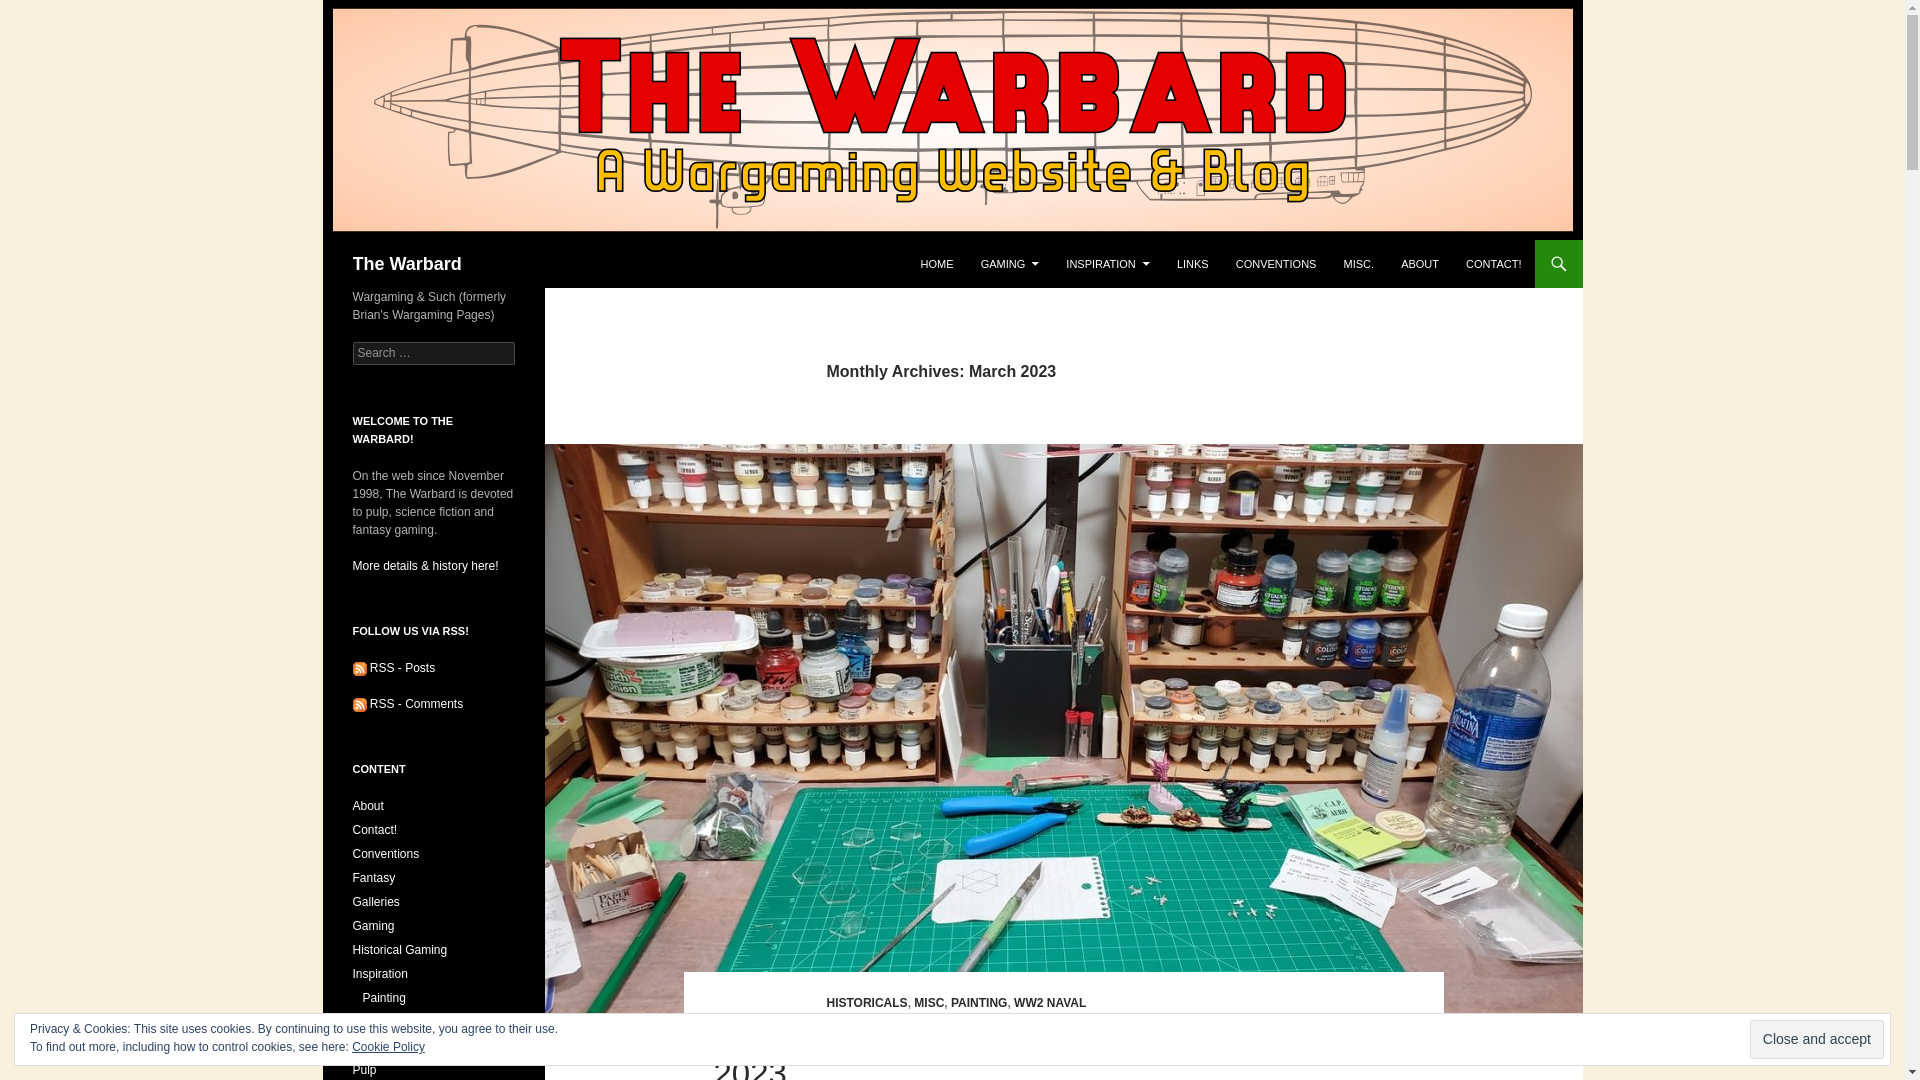  What do you see at coordinates (1359, 264) in the screenshot?
I see `MISC.` at bounding box center [1359, 264].